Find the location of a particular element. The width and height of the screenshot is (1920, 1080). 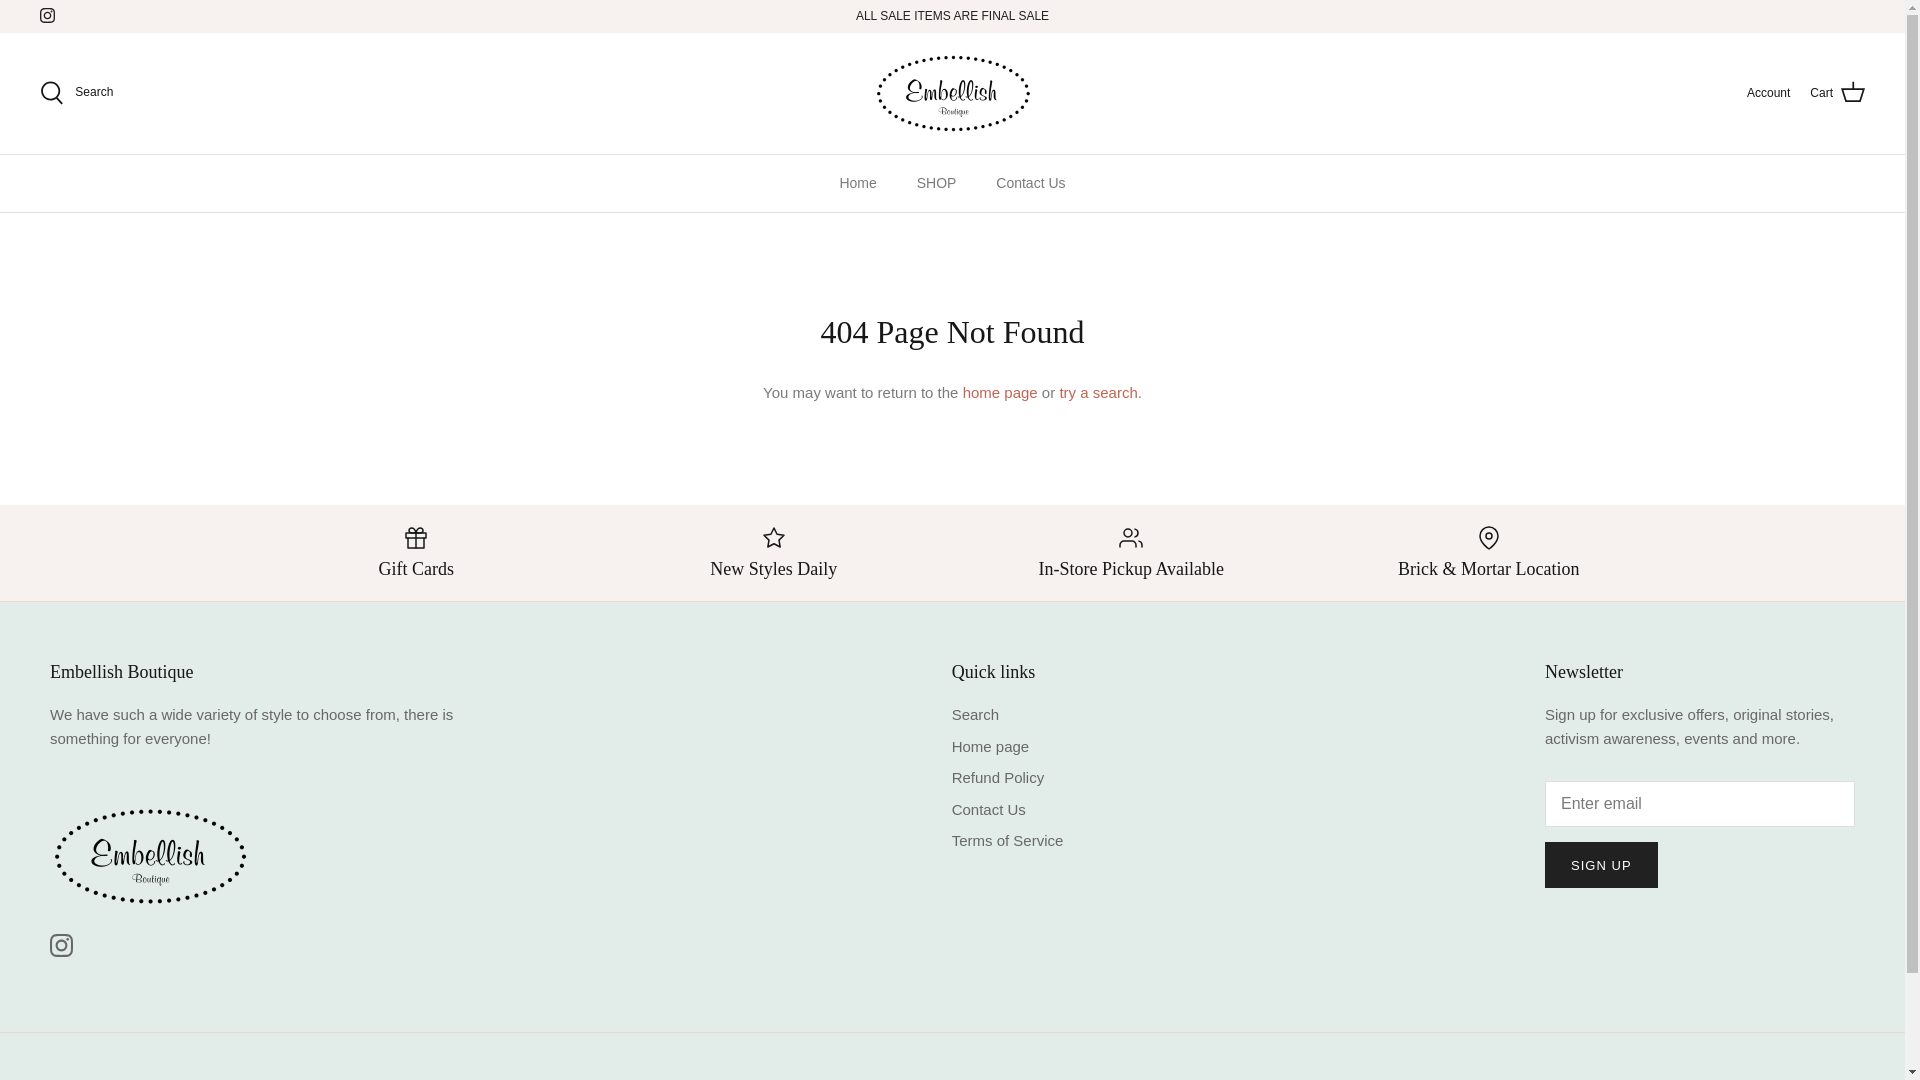

Embellish Boutique Owensboro is located at coordinates (952, 92).